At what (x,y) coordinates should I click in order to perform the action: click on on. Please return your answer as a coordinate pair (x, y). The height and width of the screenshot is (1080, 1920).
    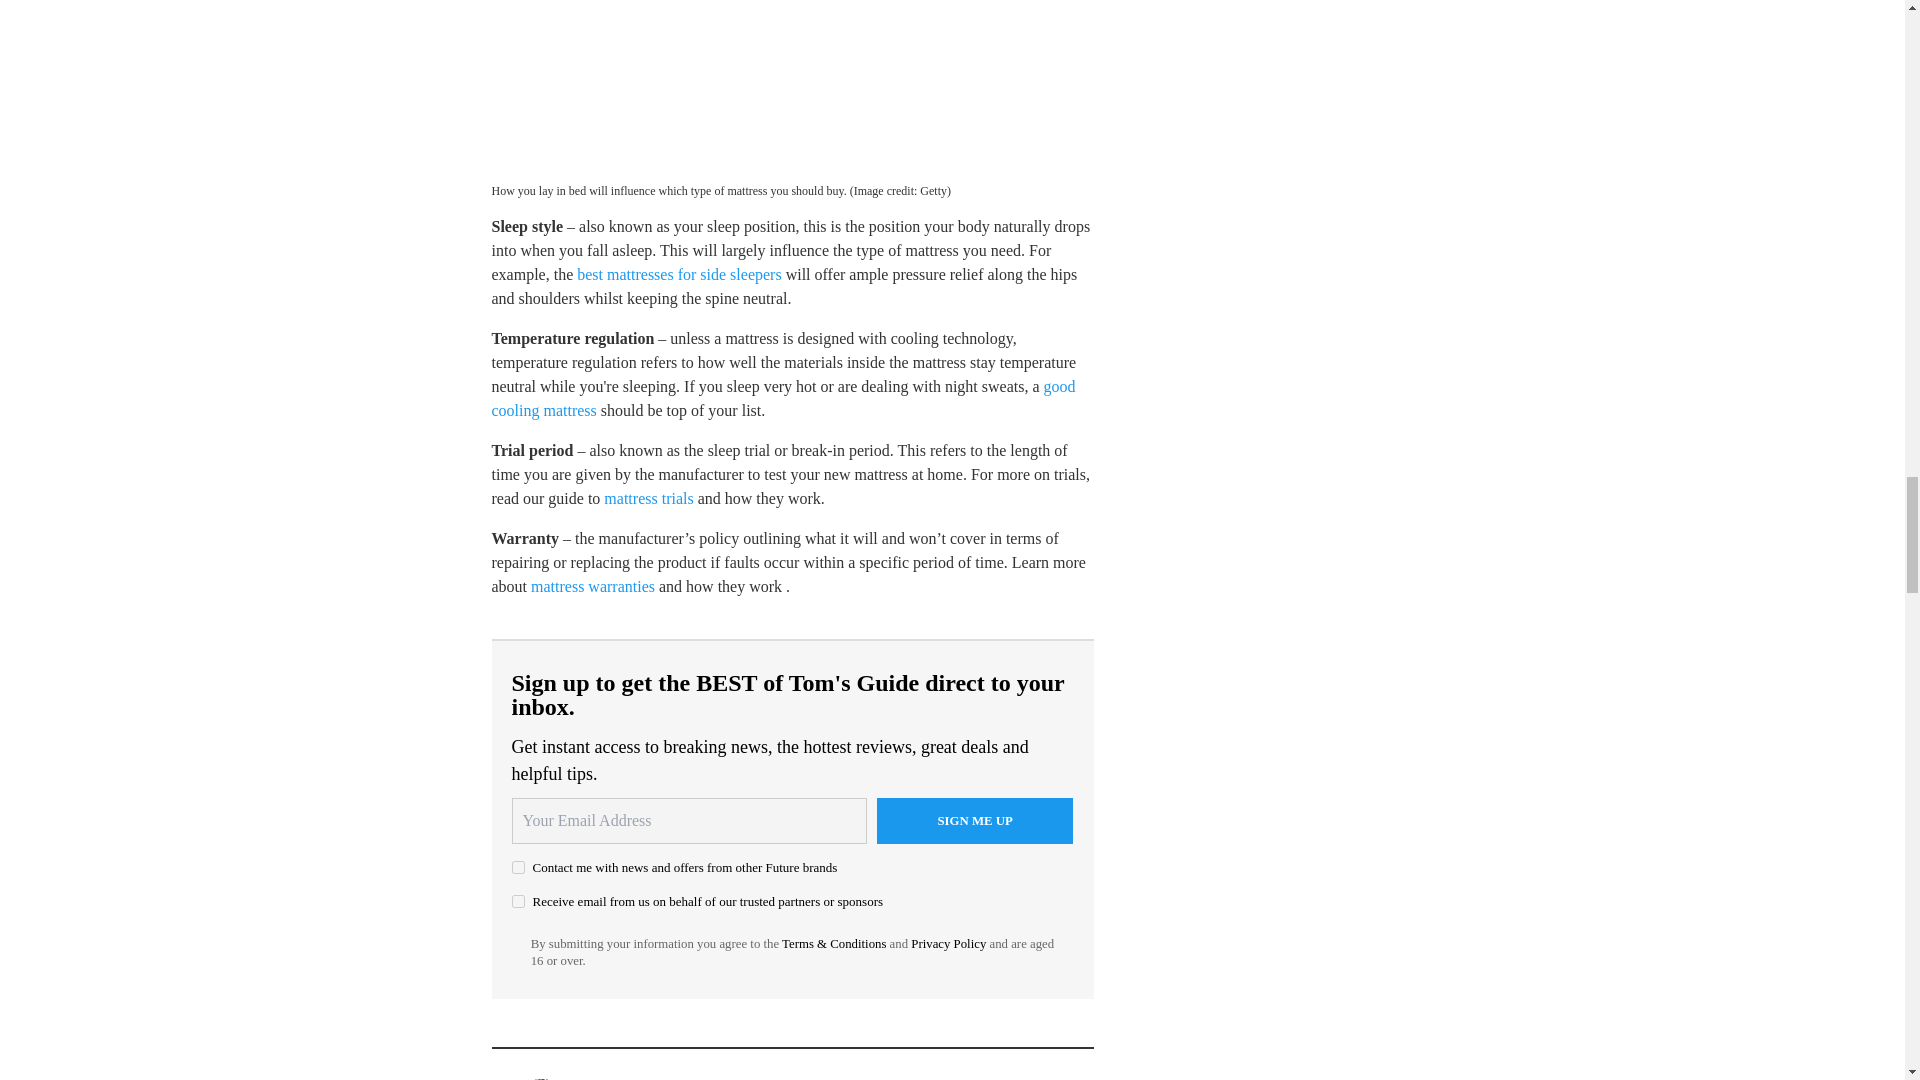
    Looking at the image, I should click on (518, 866).